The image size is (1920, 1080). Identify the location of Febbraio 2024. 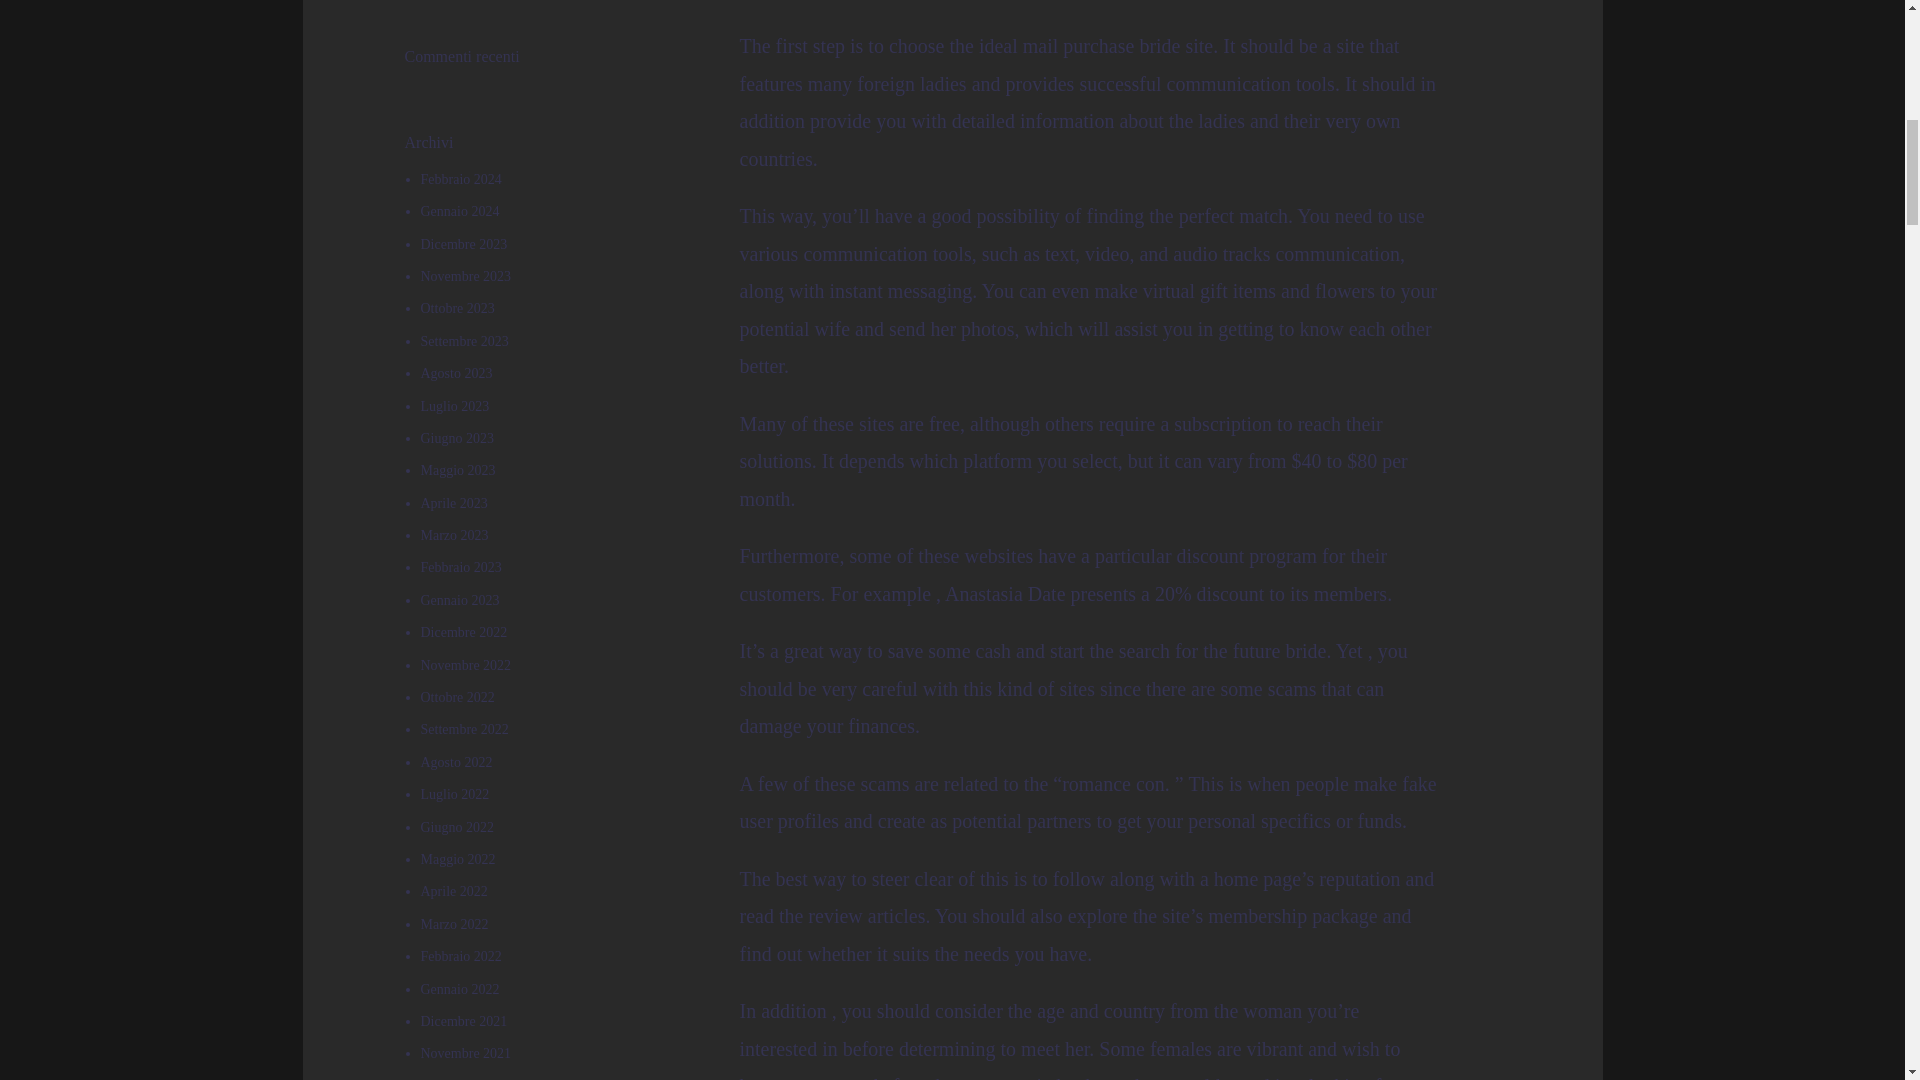
(460, 178).